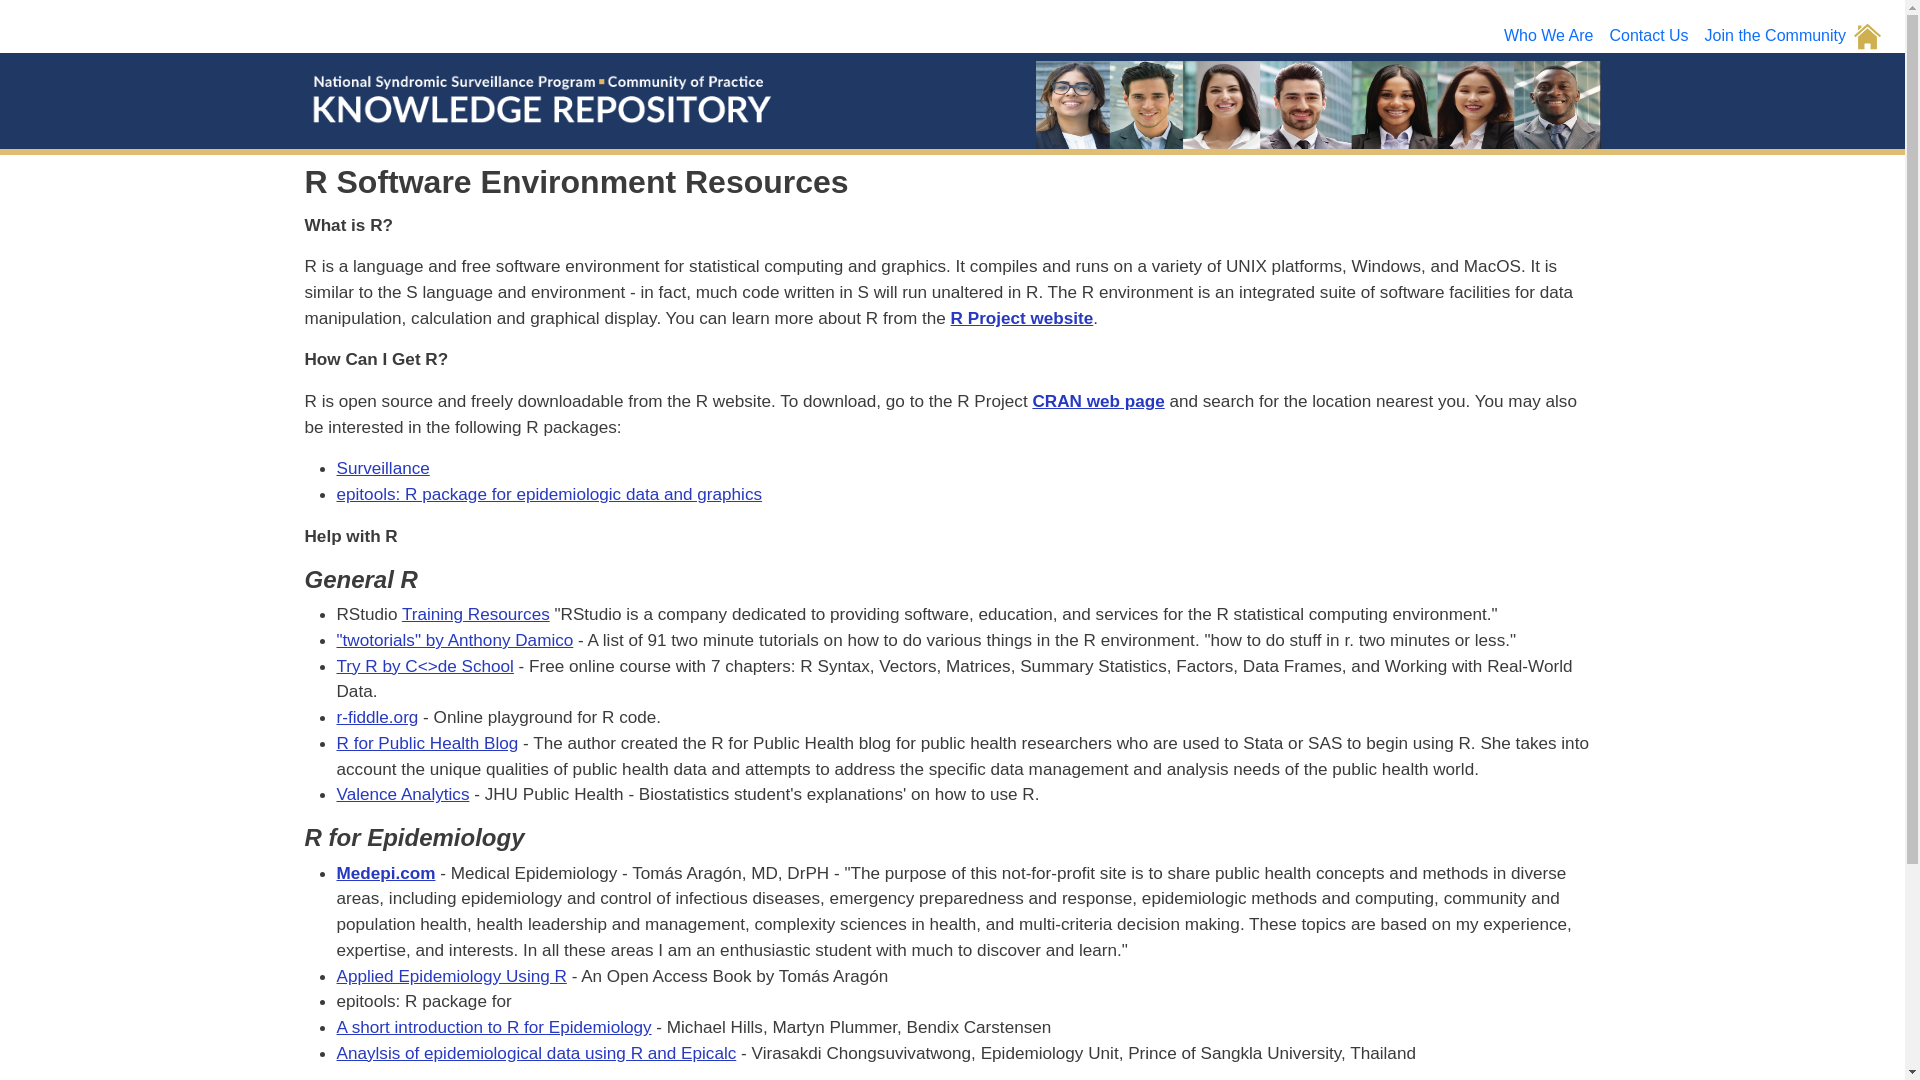 This screenshot has width=1920, height=1080. Describe the element at coordinates (1648, 36) in the screenshot. I see `Contact Us` at that location.